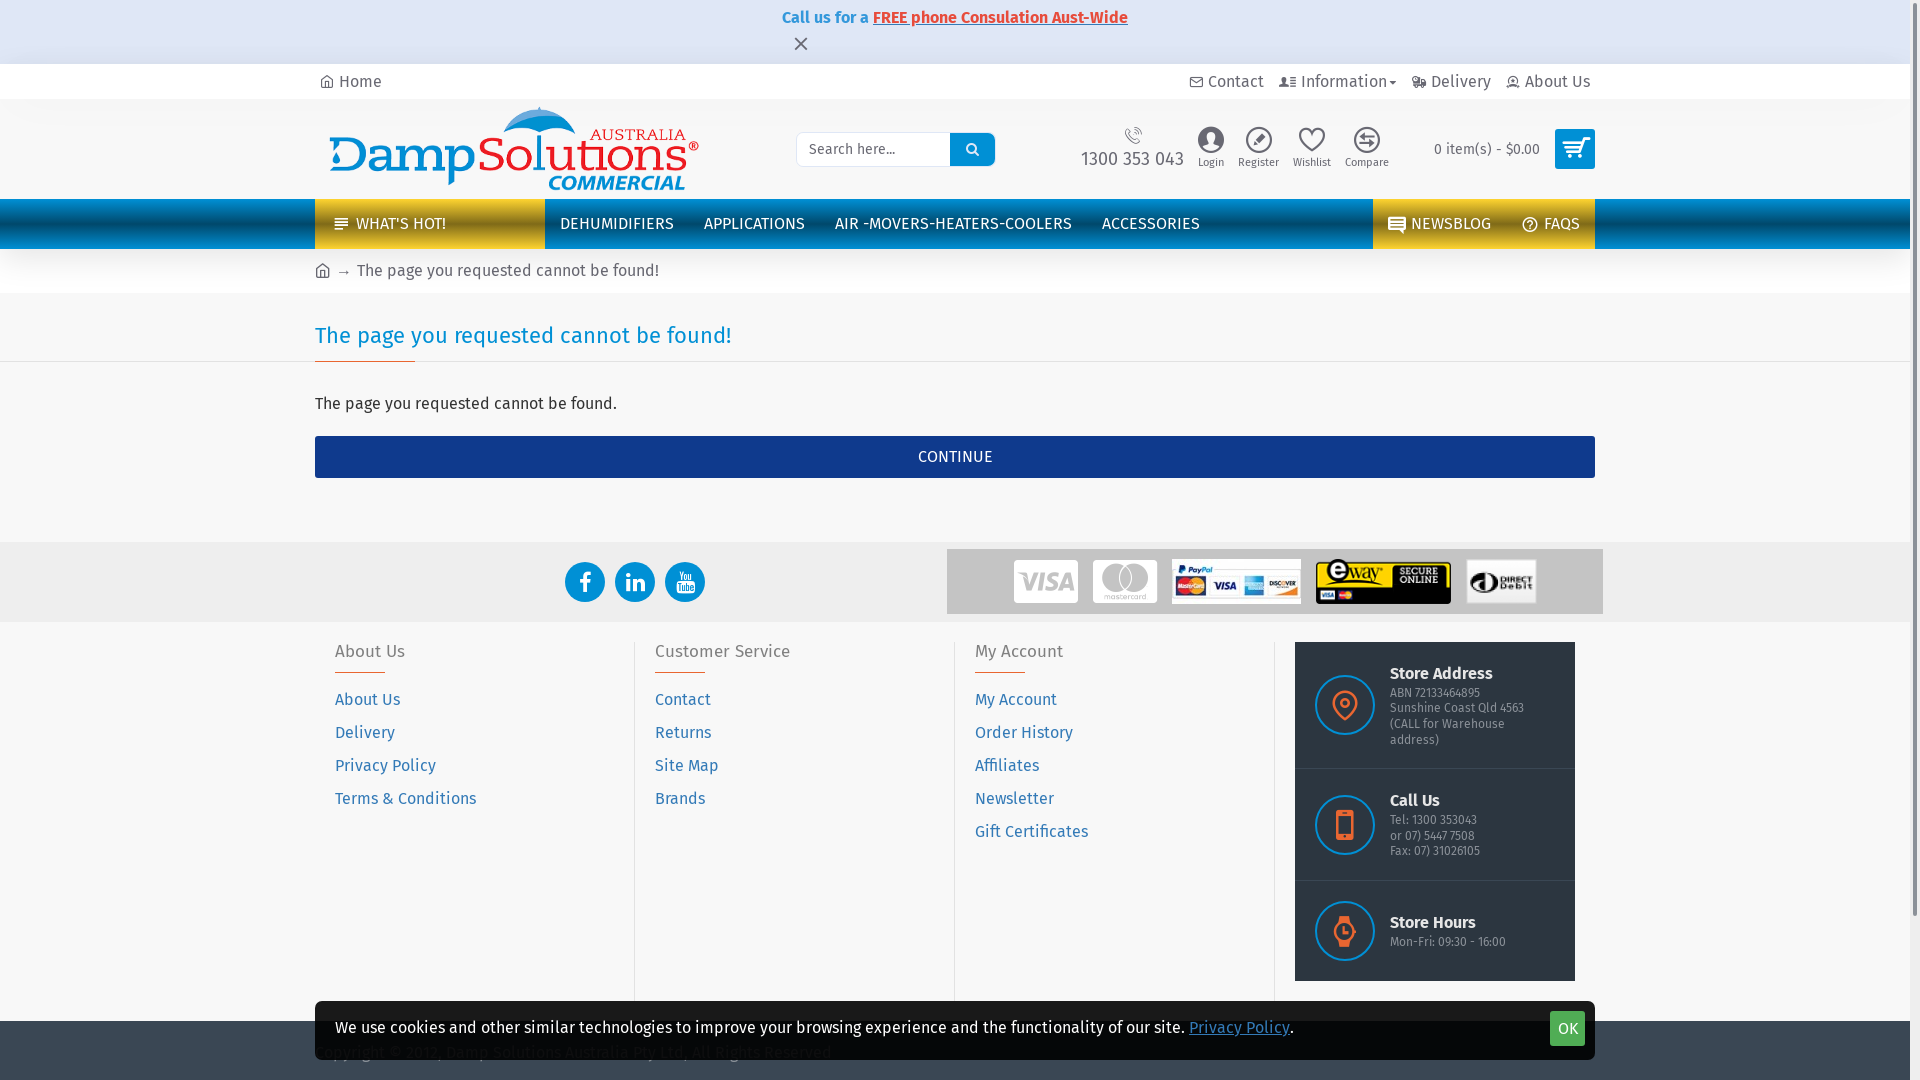  Describe the element at coordinates (1452, 82) in the screenshot. I see `Delivery` at that location.